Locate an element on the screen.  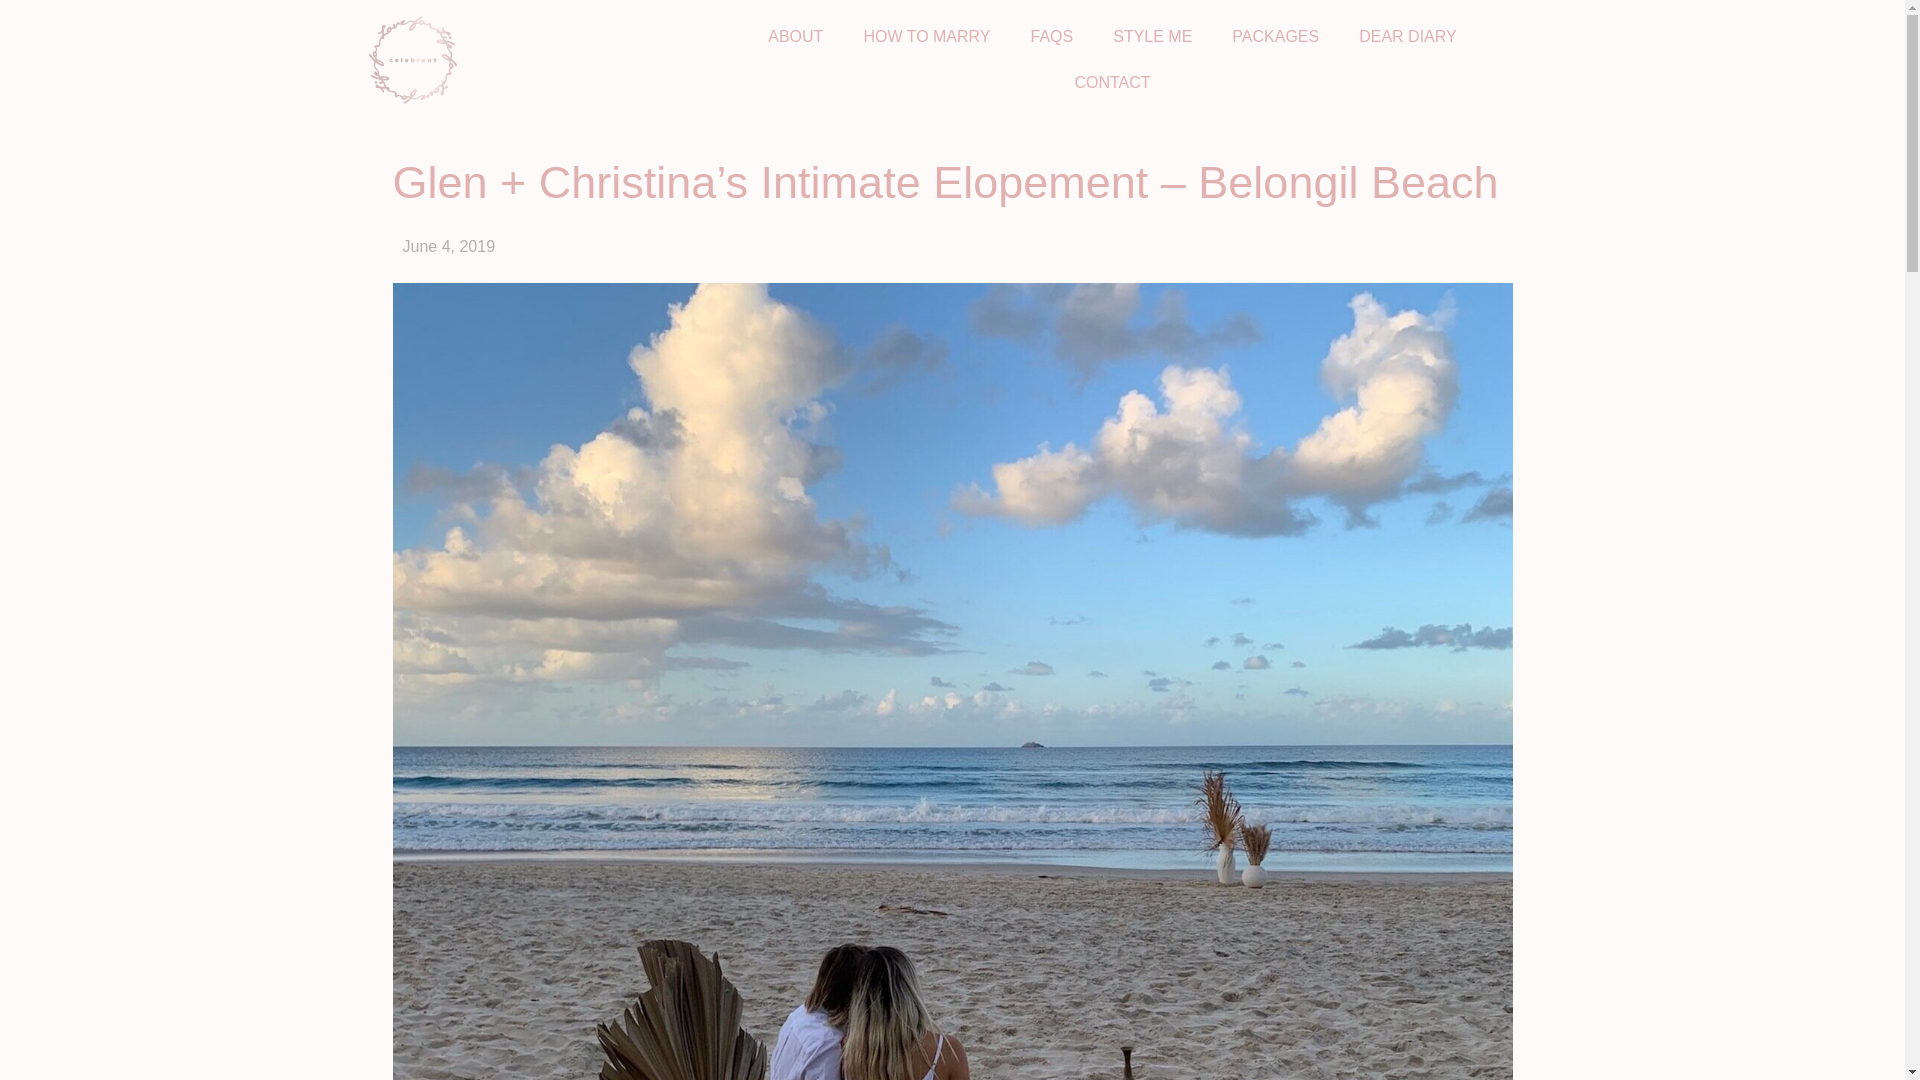
ABOUT is located at coordinates (795, 37).